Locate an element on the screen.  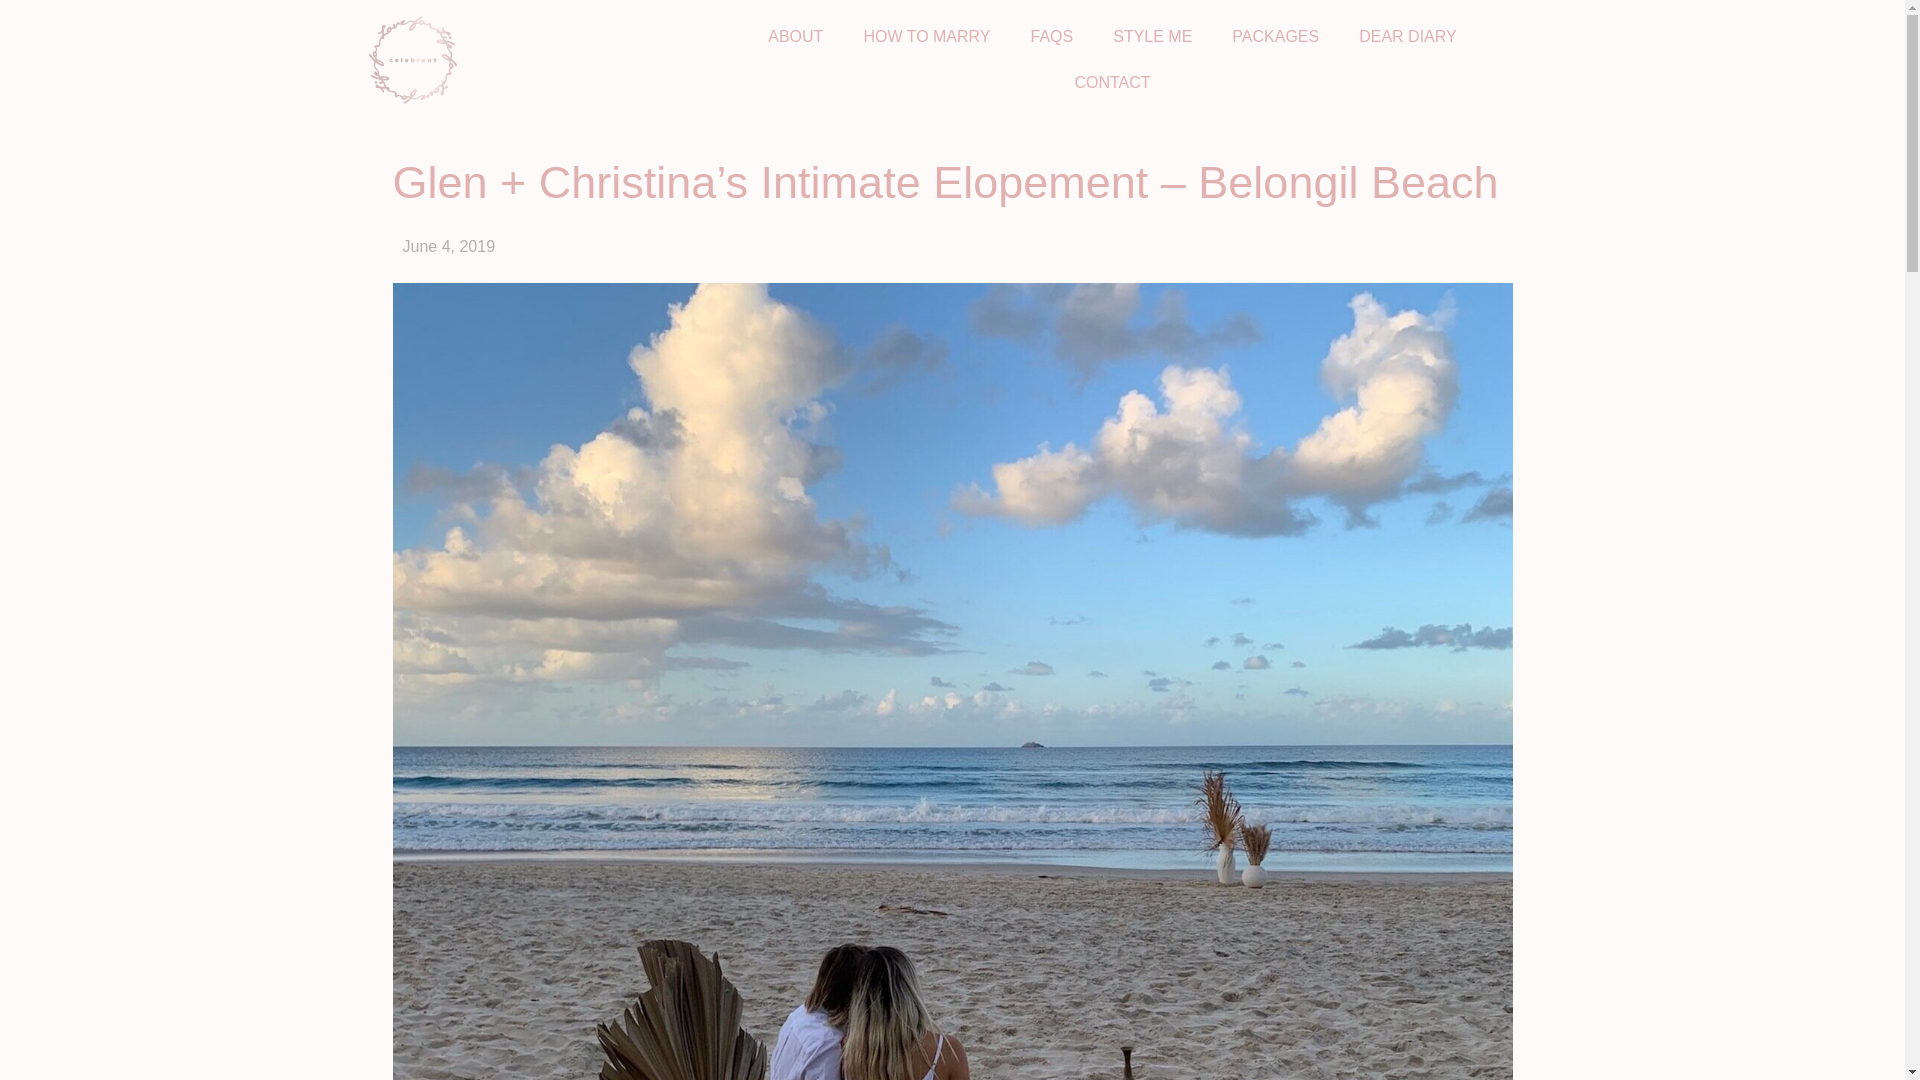
ABOUT is located at coordinates (795, 37).